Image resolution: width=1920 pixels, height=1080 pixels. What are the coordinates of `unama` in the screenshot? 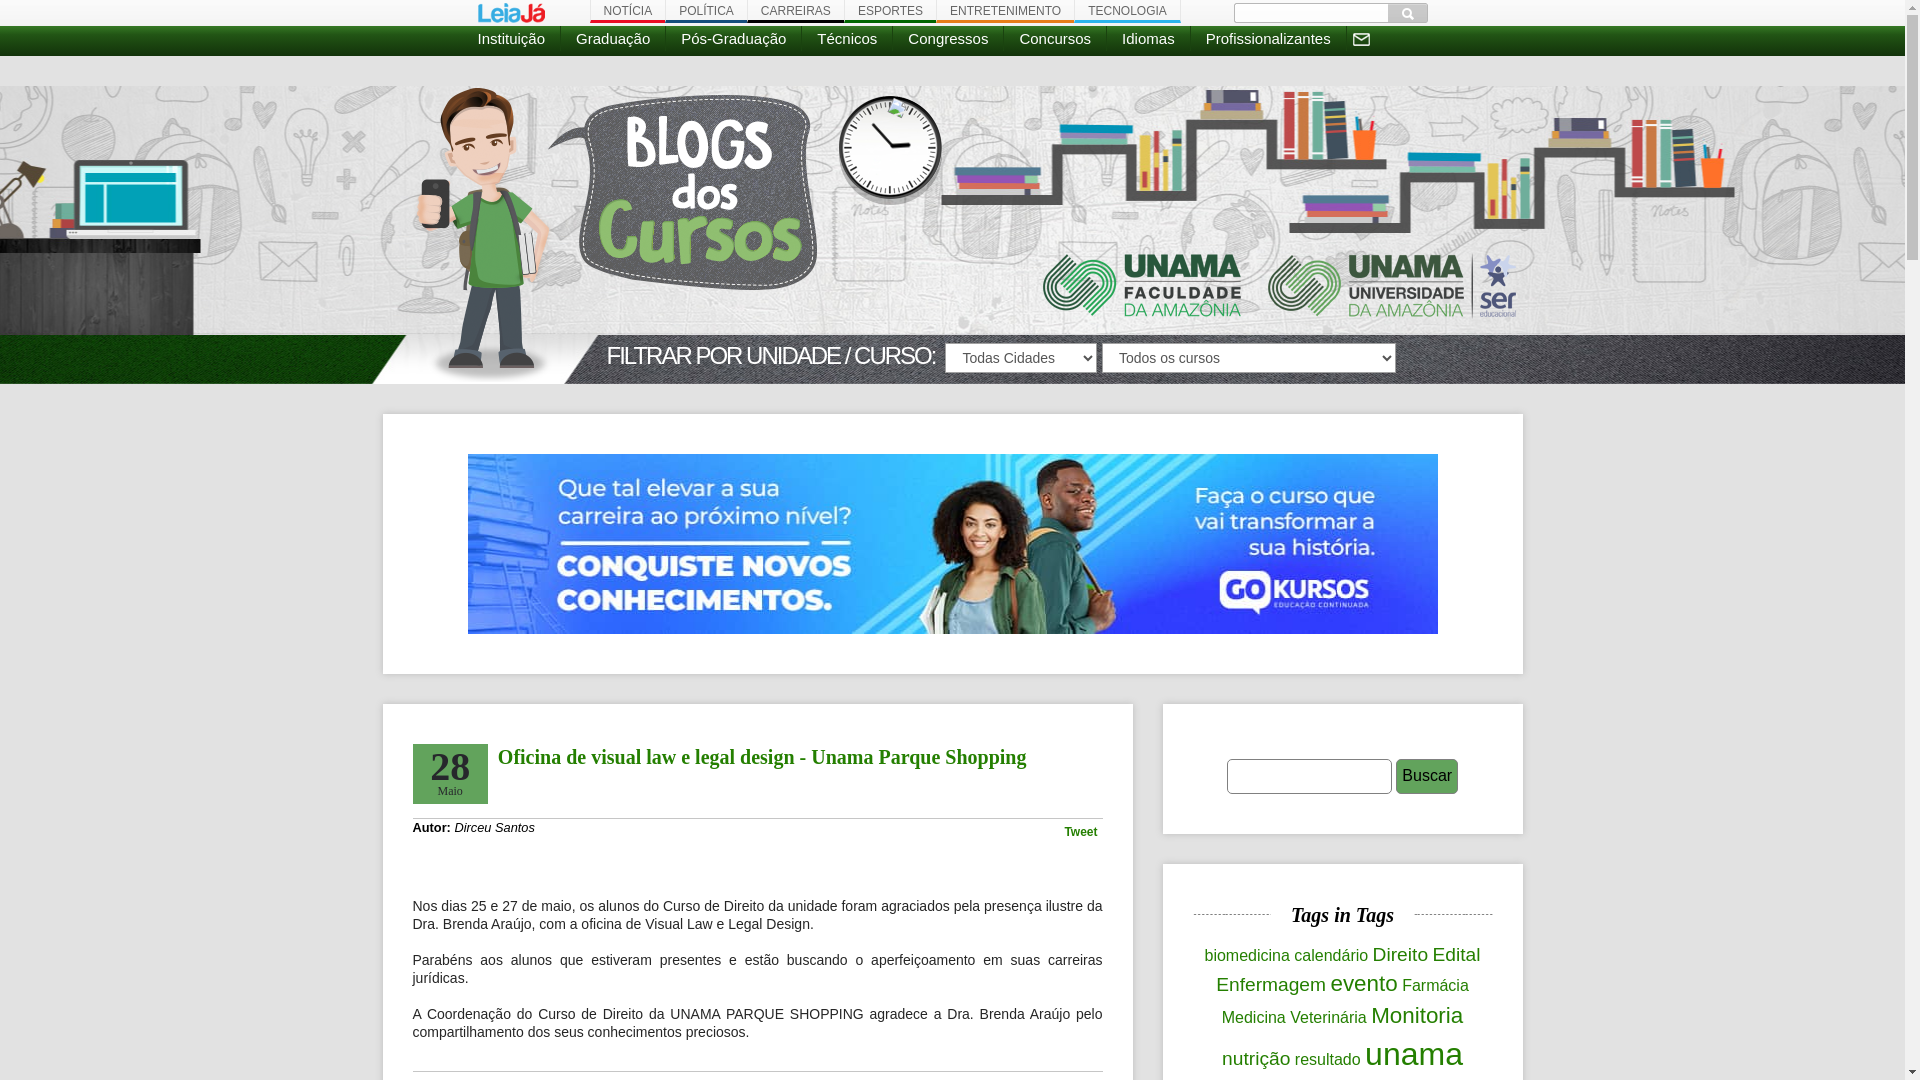 It's located at (1414, 1054).